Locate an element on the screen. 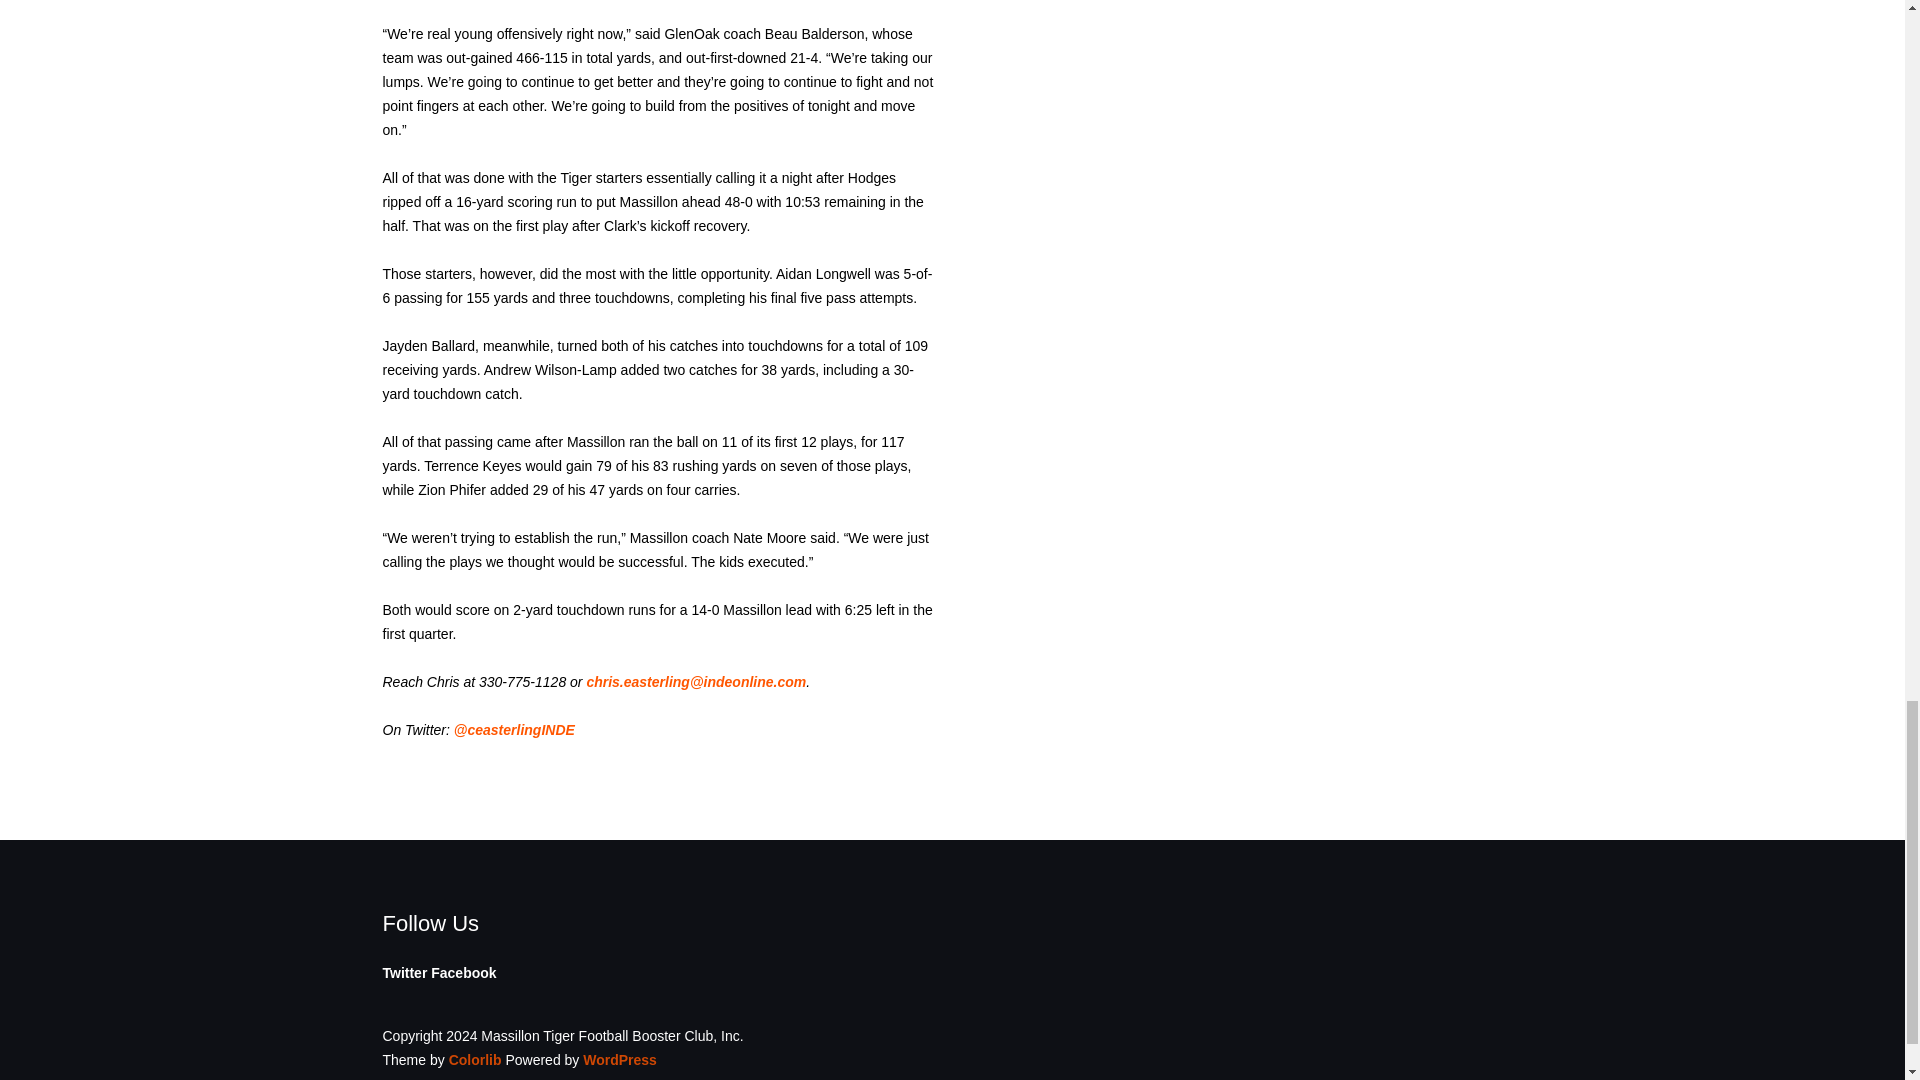 The width and height of the screenshot is (1920, 1080). Facebook is located at coordinates (462, 972).